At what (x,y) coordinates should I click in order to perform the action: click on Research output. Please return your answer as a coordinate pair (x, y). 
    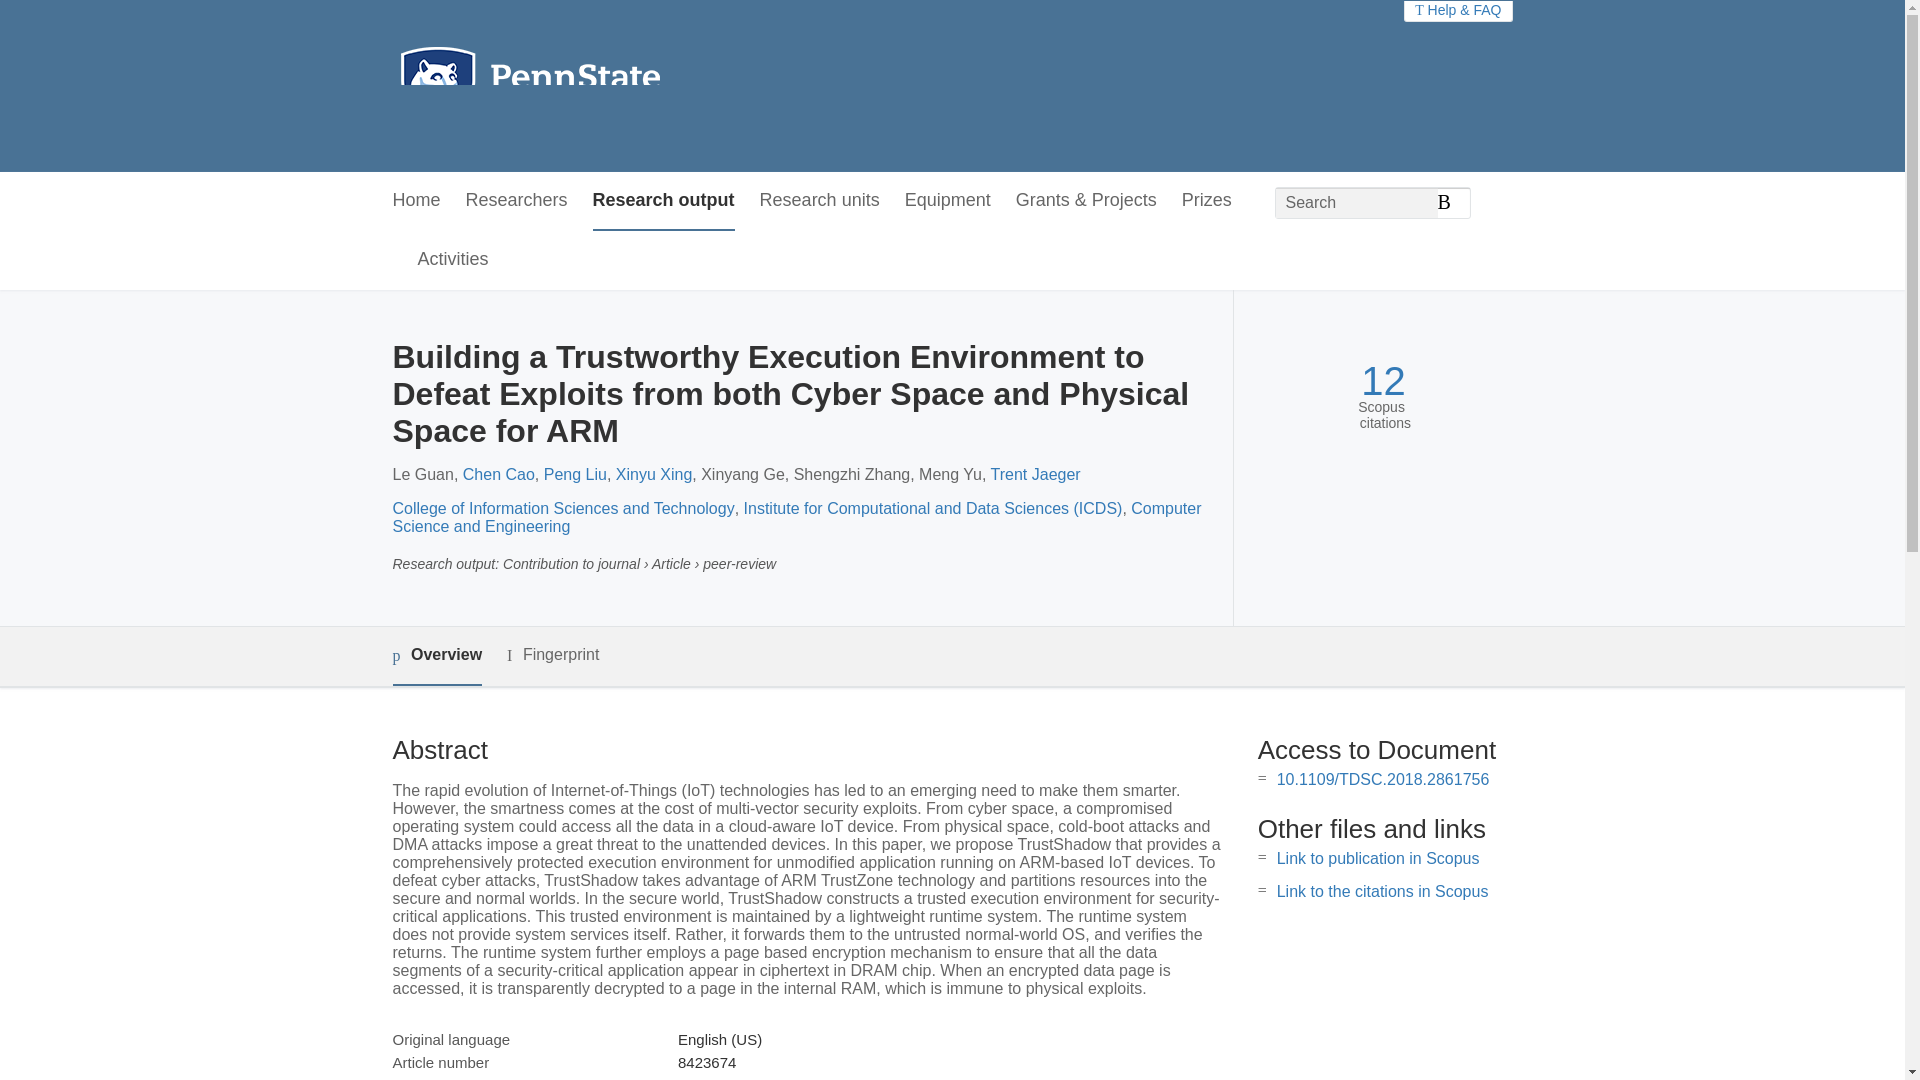
    Looking at the image, I should click on (664, 201).